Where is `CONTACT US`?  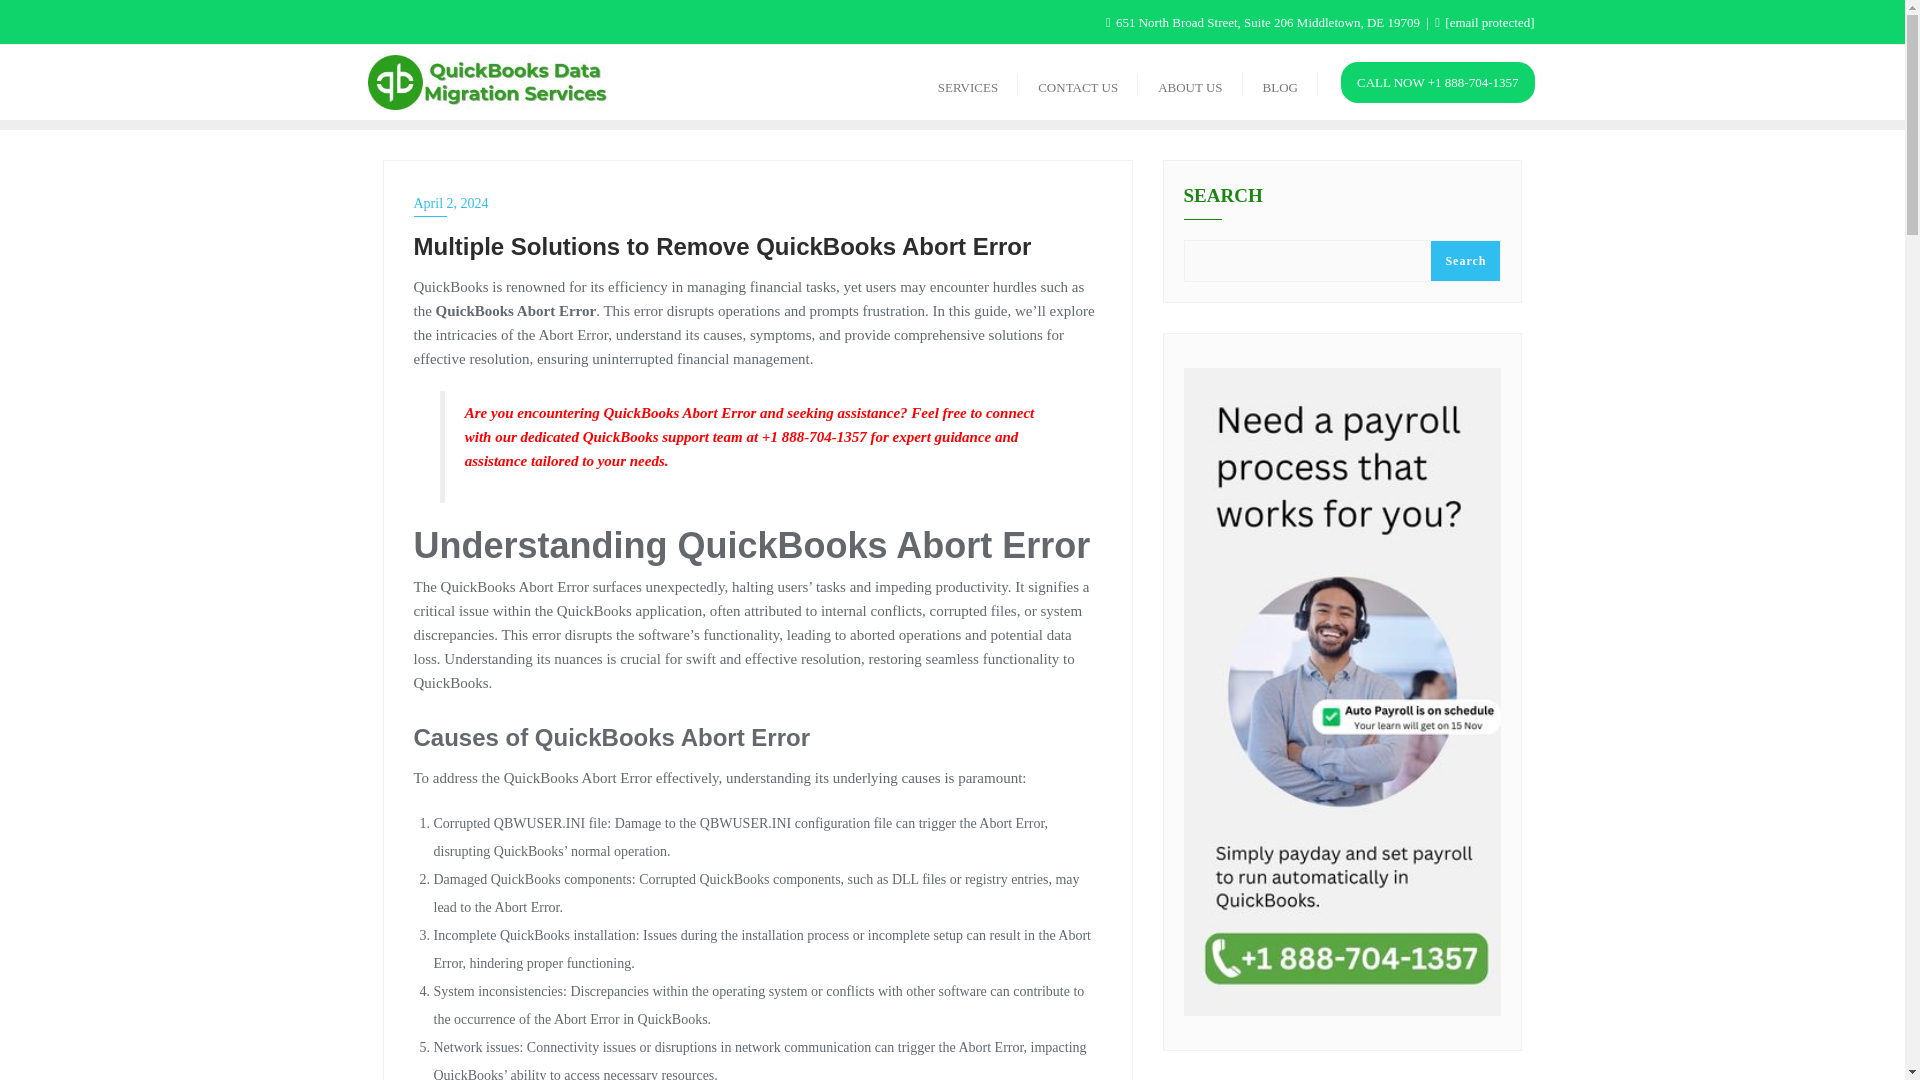
CONTACT US is located at coordinates (1078, 82).